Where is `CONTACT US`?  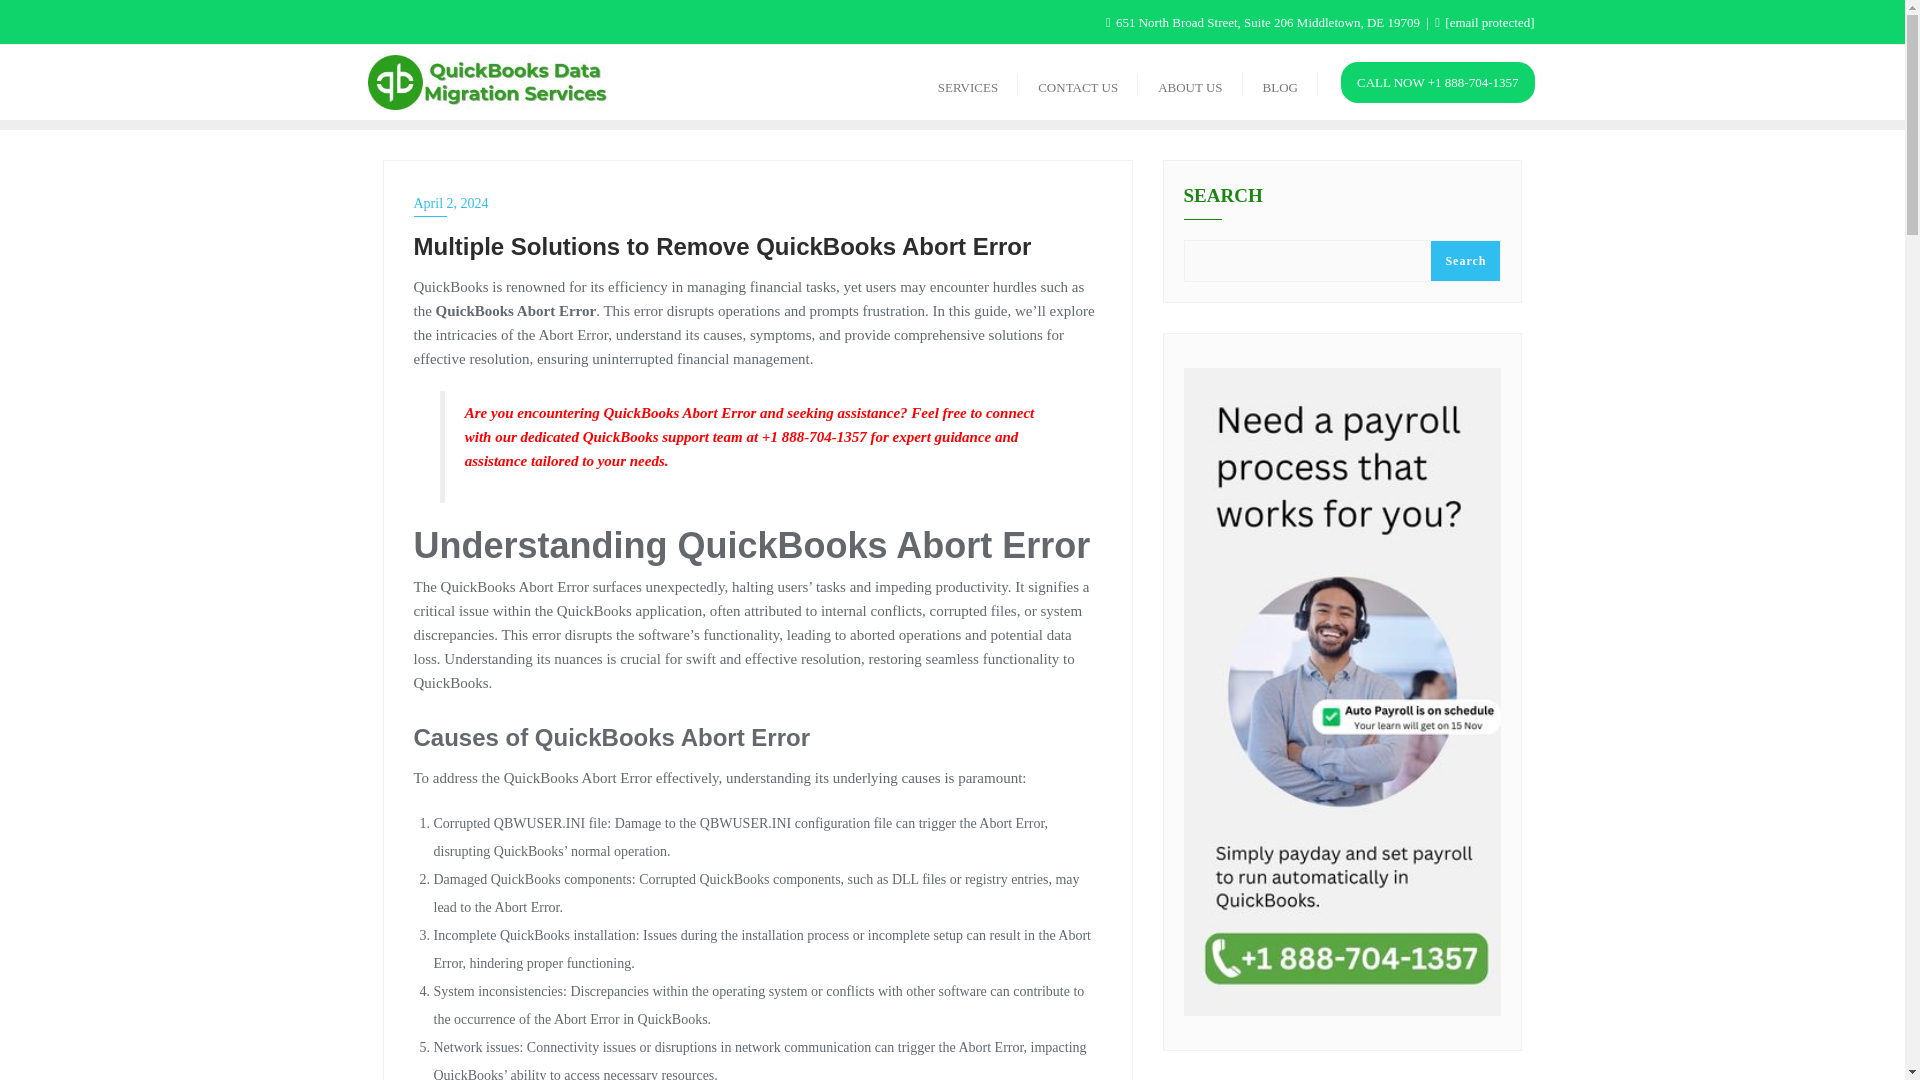
CONTACT US is located at coordinates (1078, 82).